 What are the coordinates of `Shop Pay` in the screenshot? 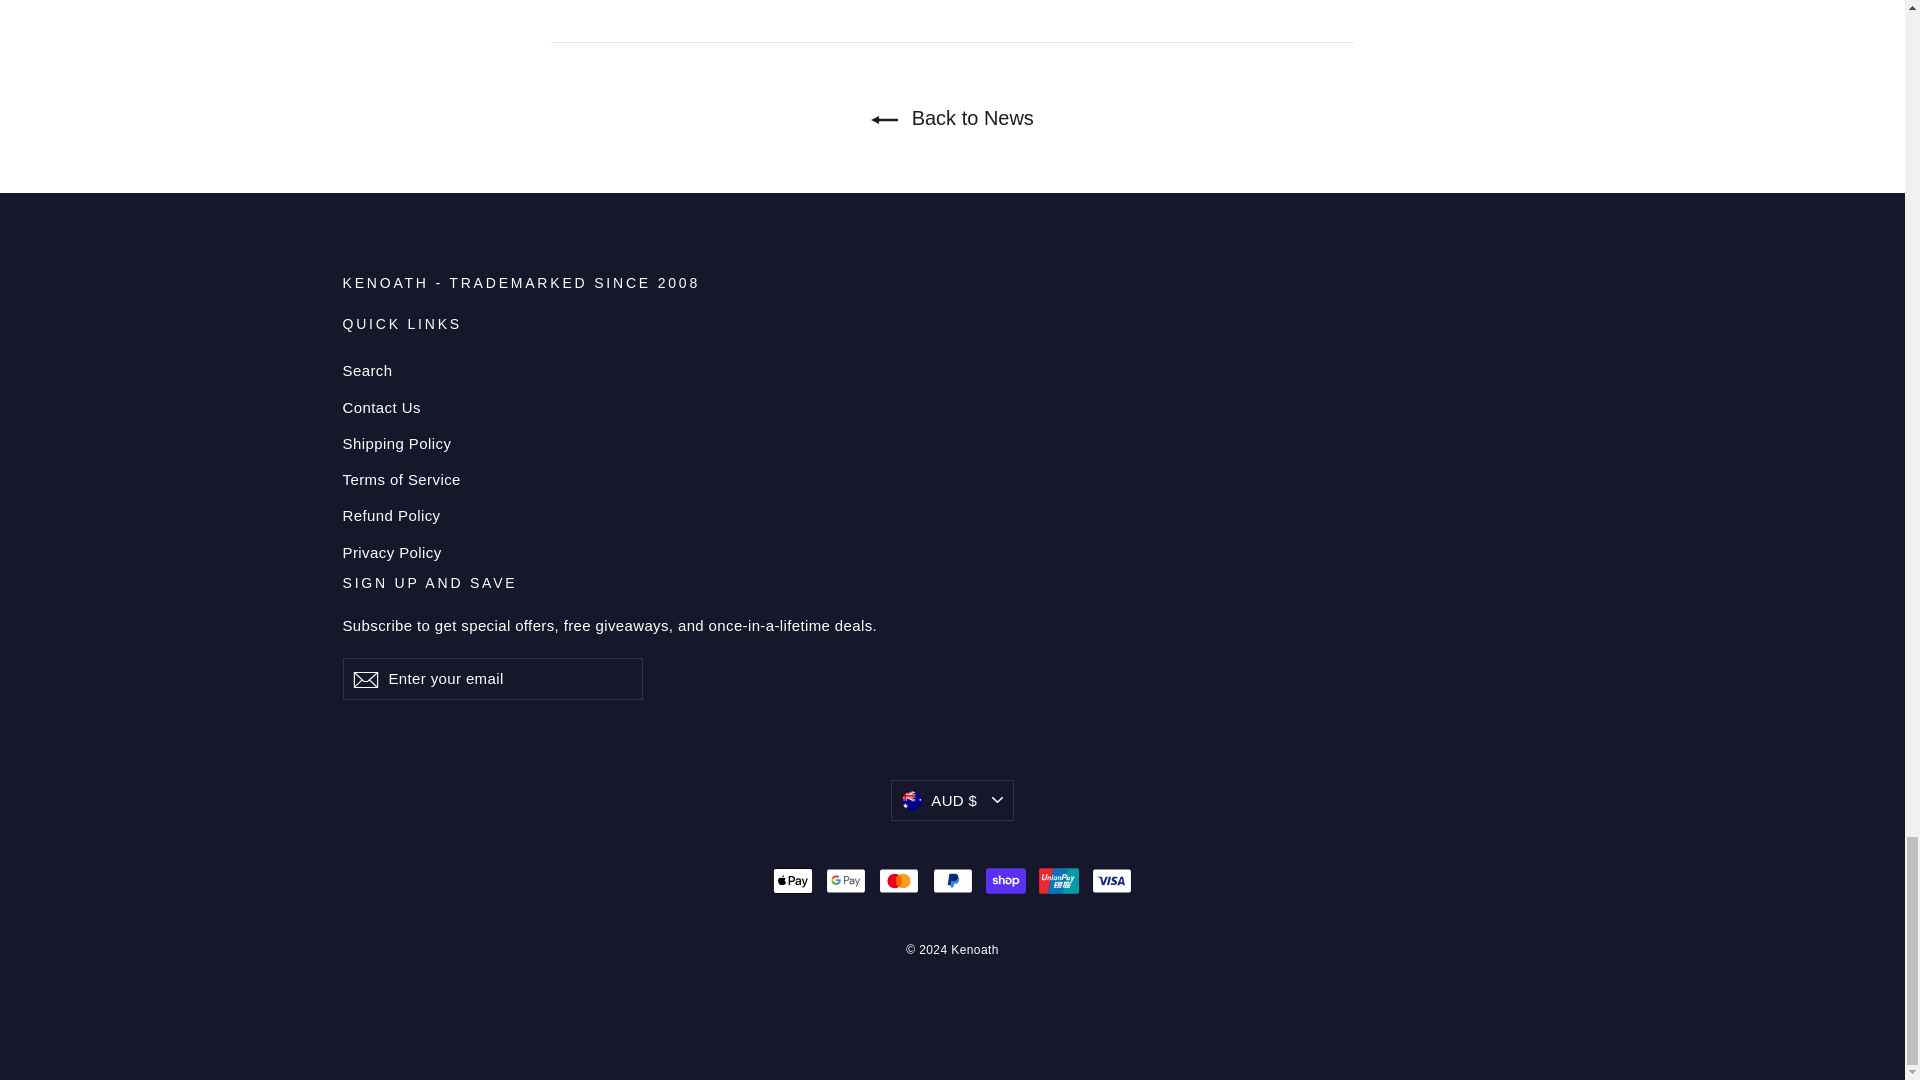 It's located at (1006, 880).